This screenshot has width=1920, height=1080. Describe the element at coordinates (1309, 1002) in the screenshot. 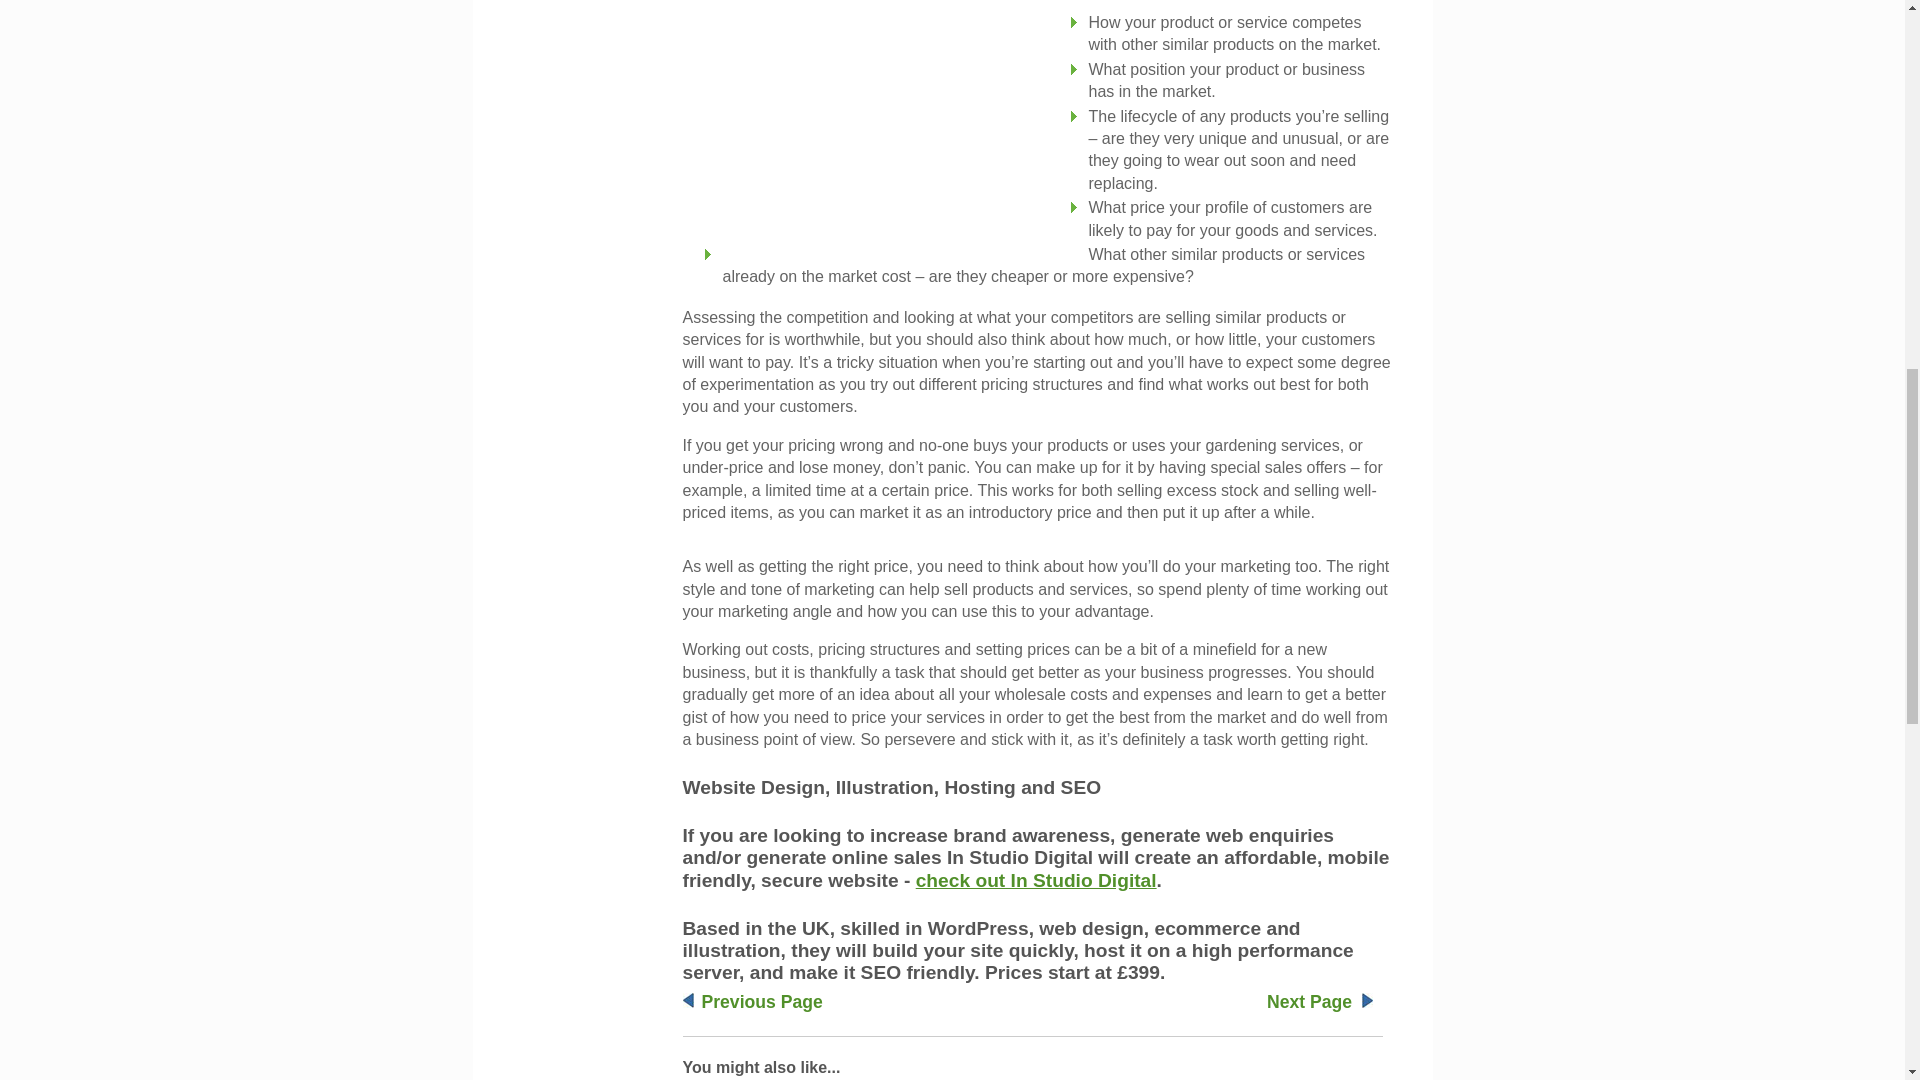

I see `Next Page` at that location.